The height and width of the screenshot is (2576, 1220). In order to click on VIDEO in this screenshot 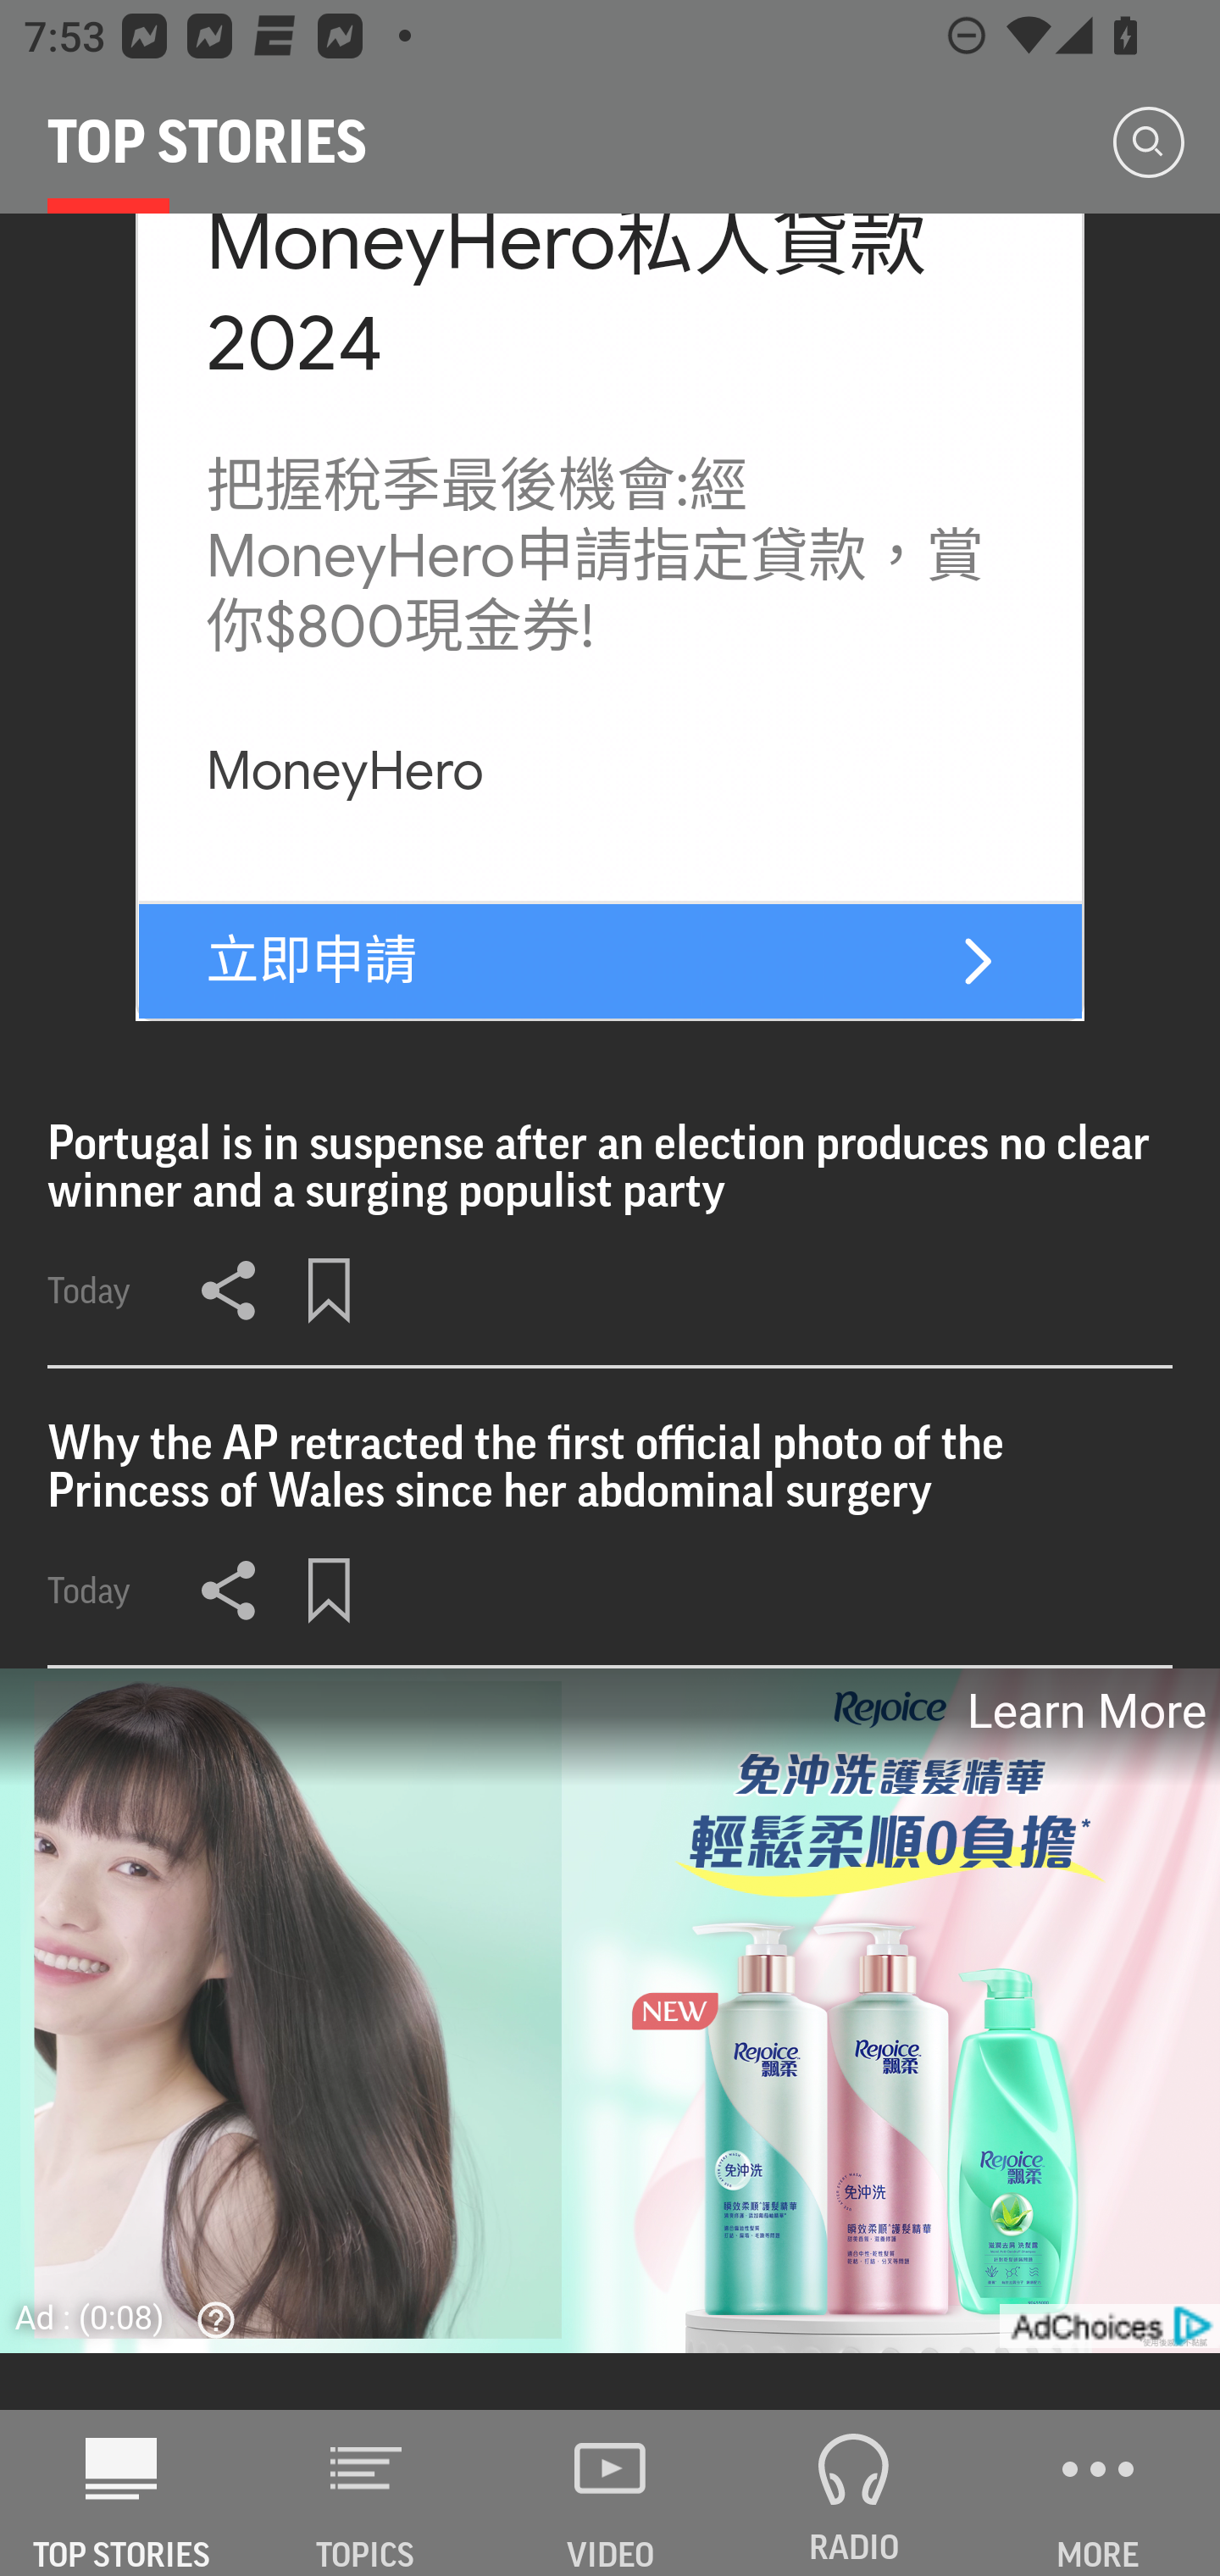, I will do `click(610, 2493)`.